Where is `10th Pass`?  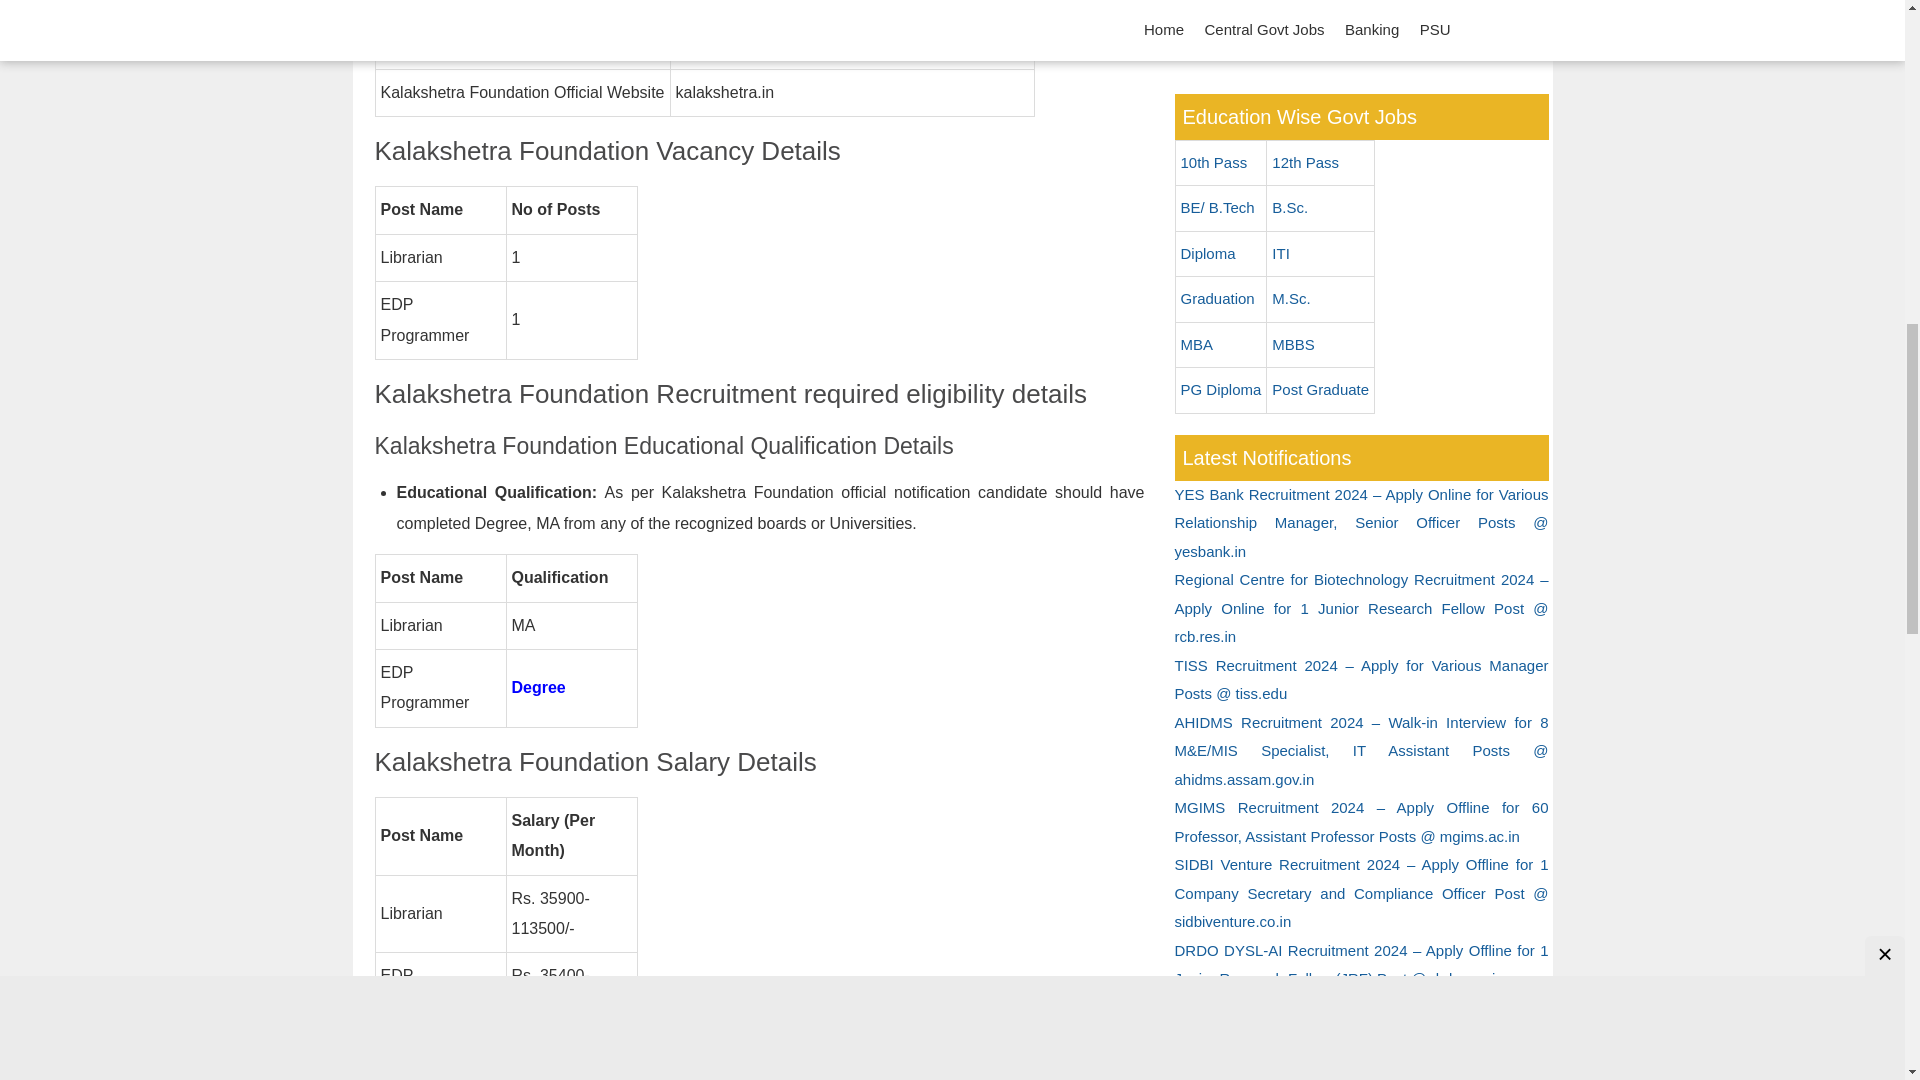
10th Pass is located at coordinates (1220, 164).